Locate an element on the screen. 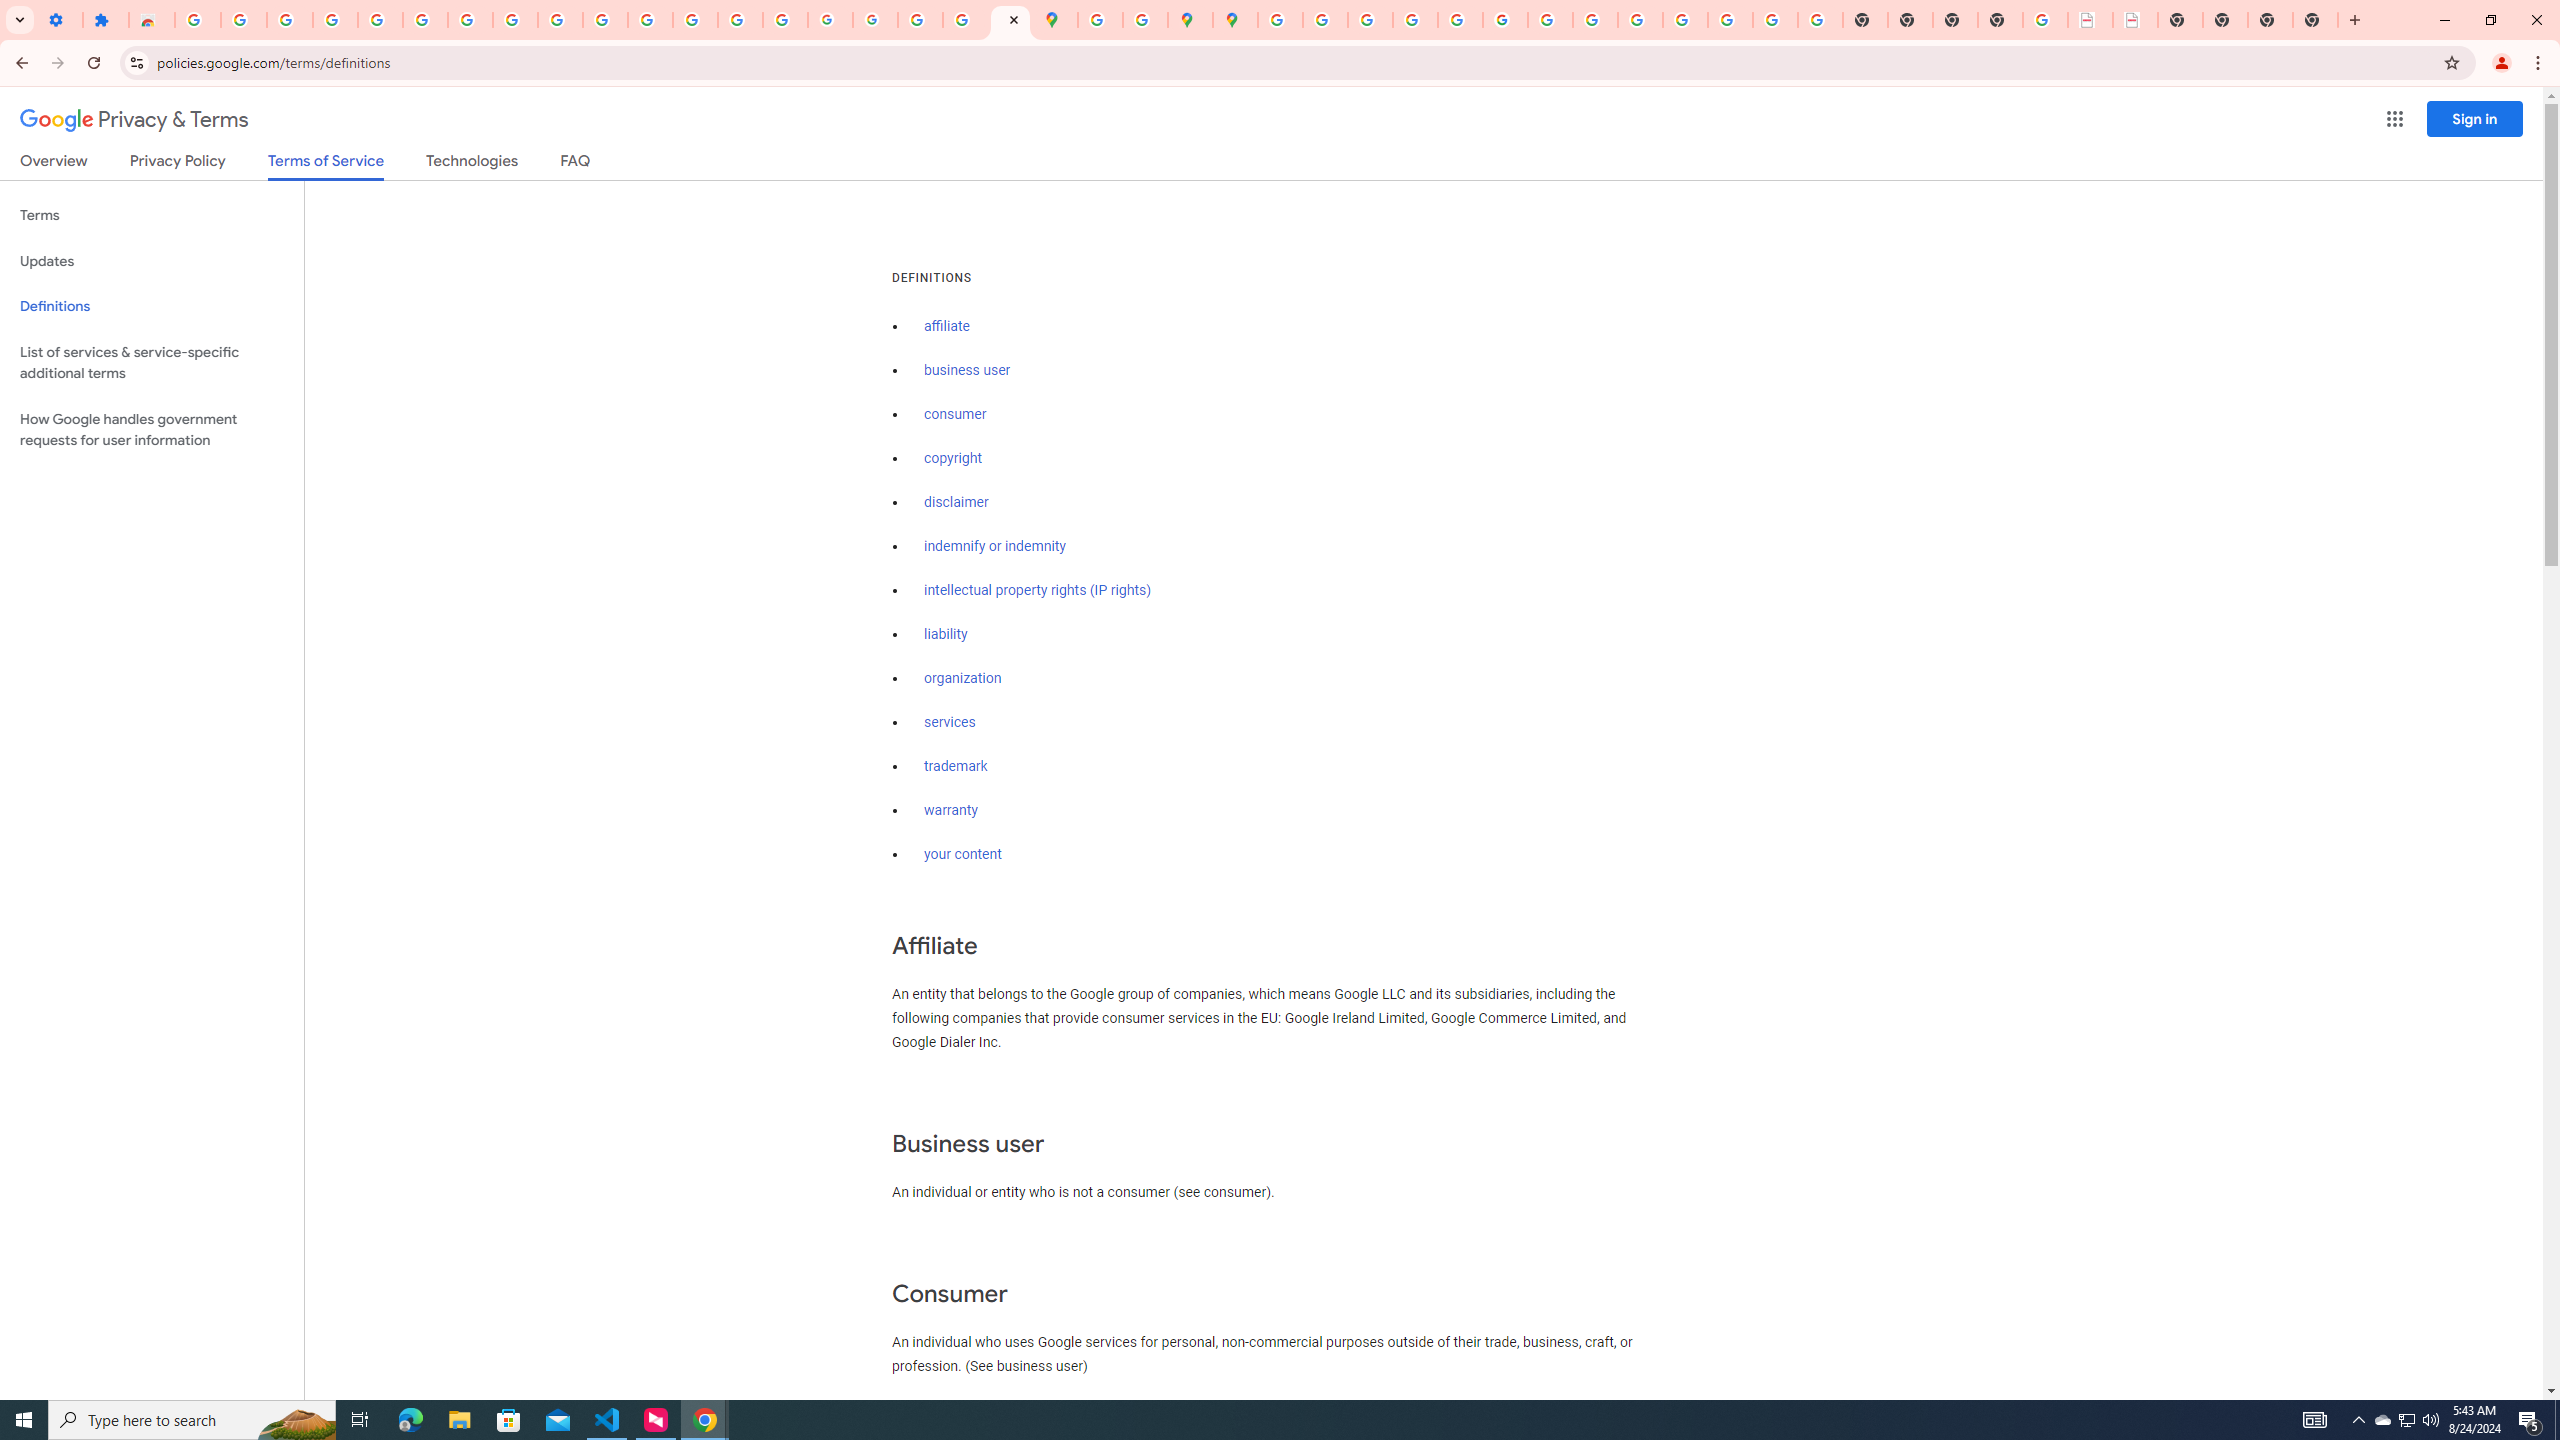 This screenshot has height=1440, width=2560. liability is located at coordinates (946, 634).